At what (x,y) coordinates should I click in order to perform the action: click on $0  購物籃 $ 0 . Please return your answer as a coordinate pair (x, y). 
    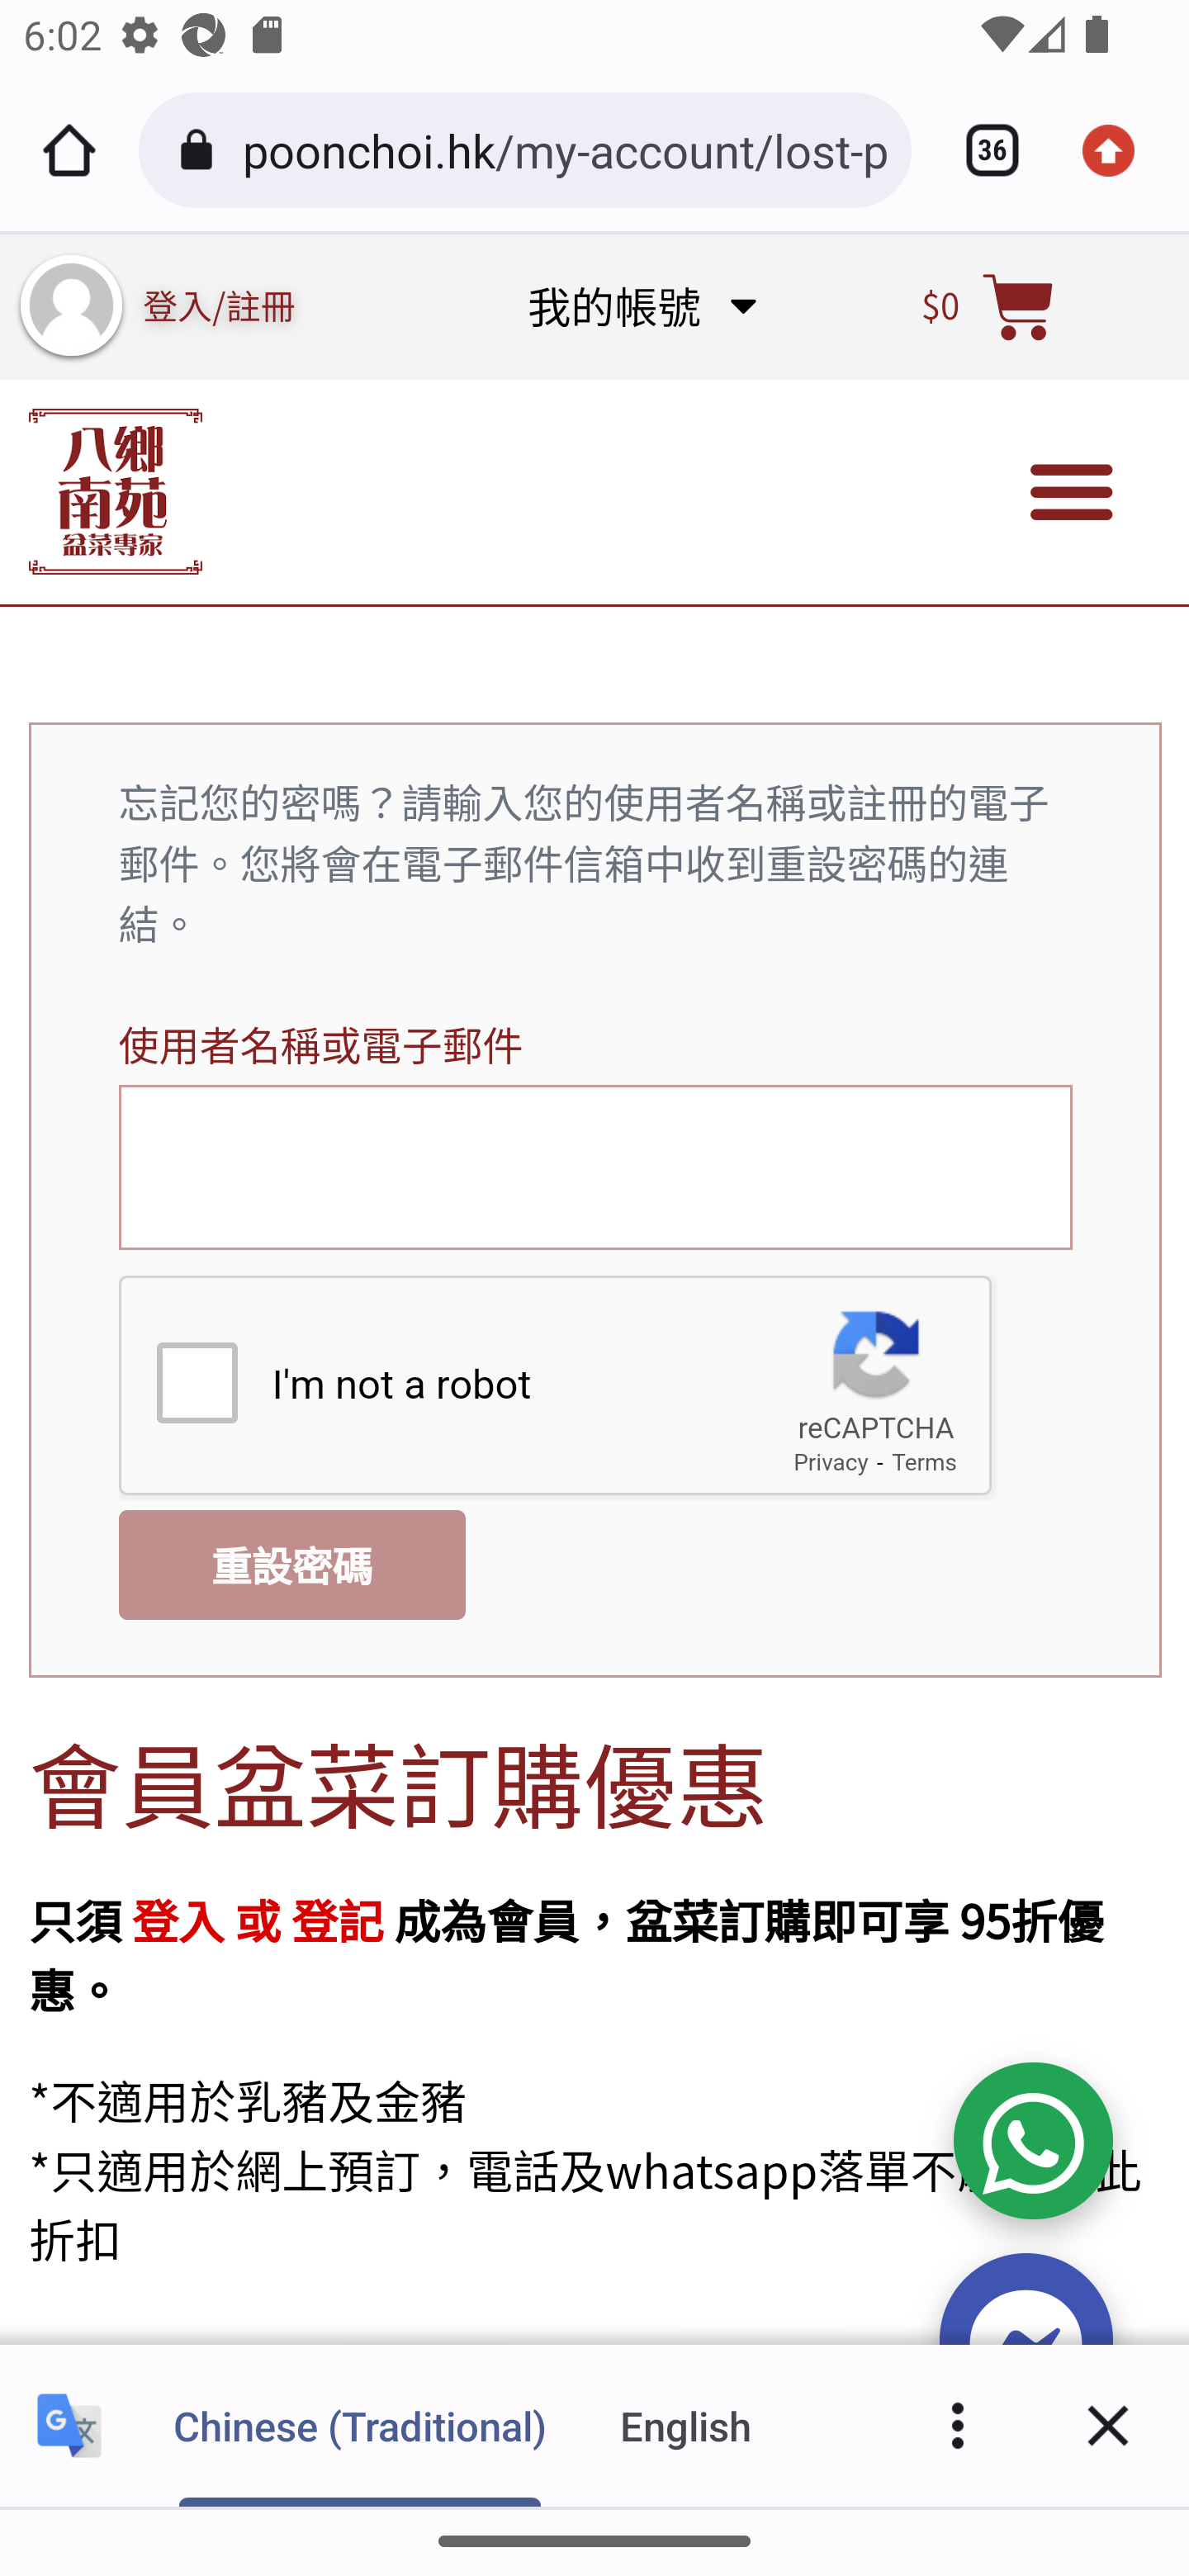
    Looking at the image, I should click on (988, 305).